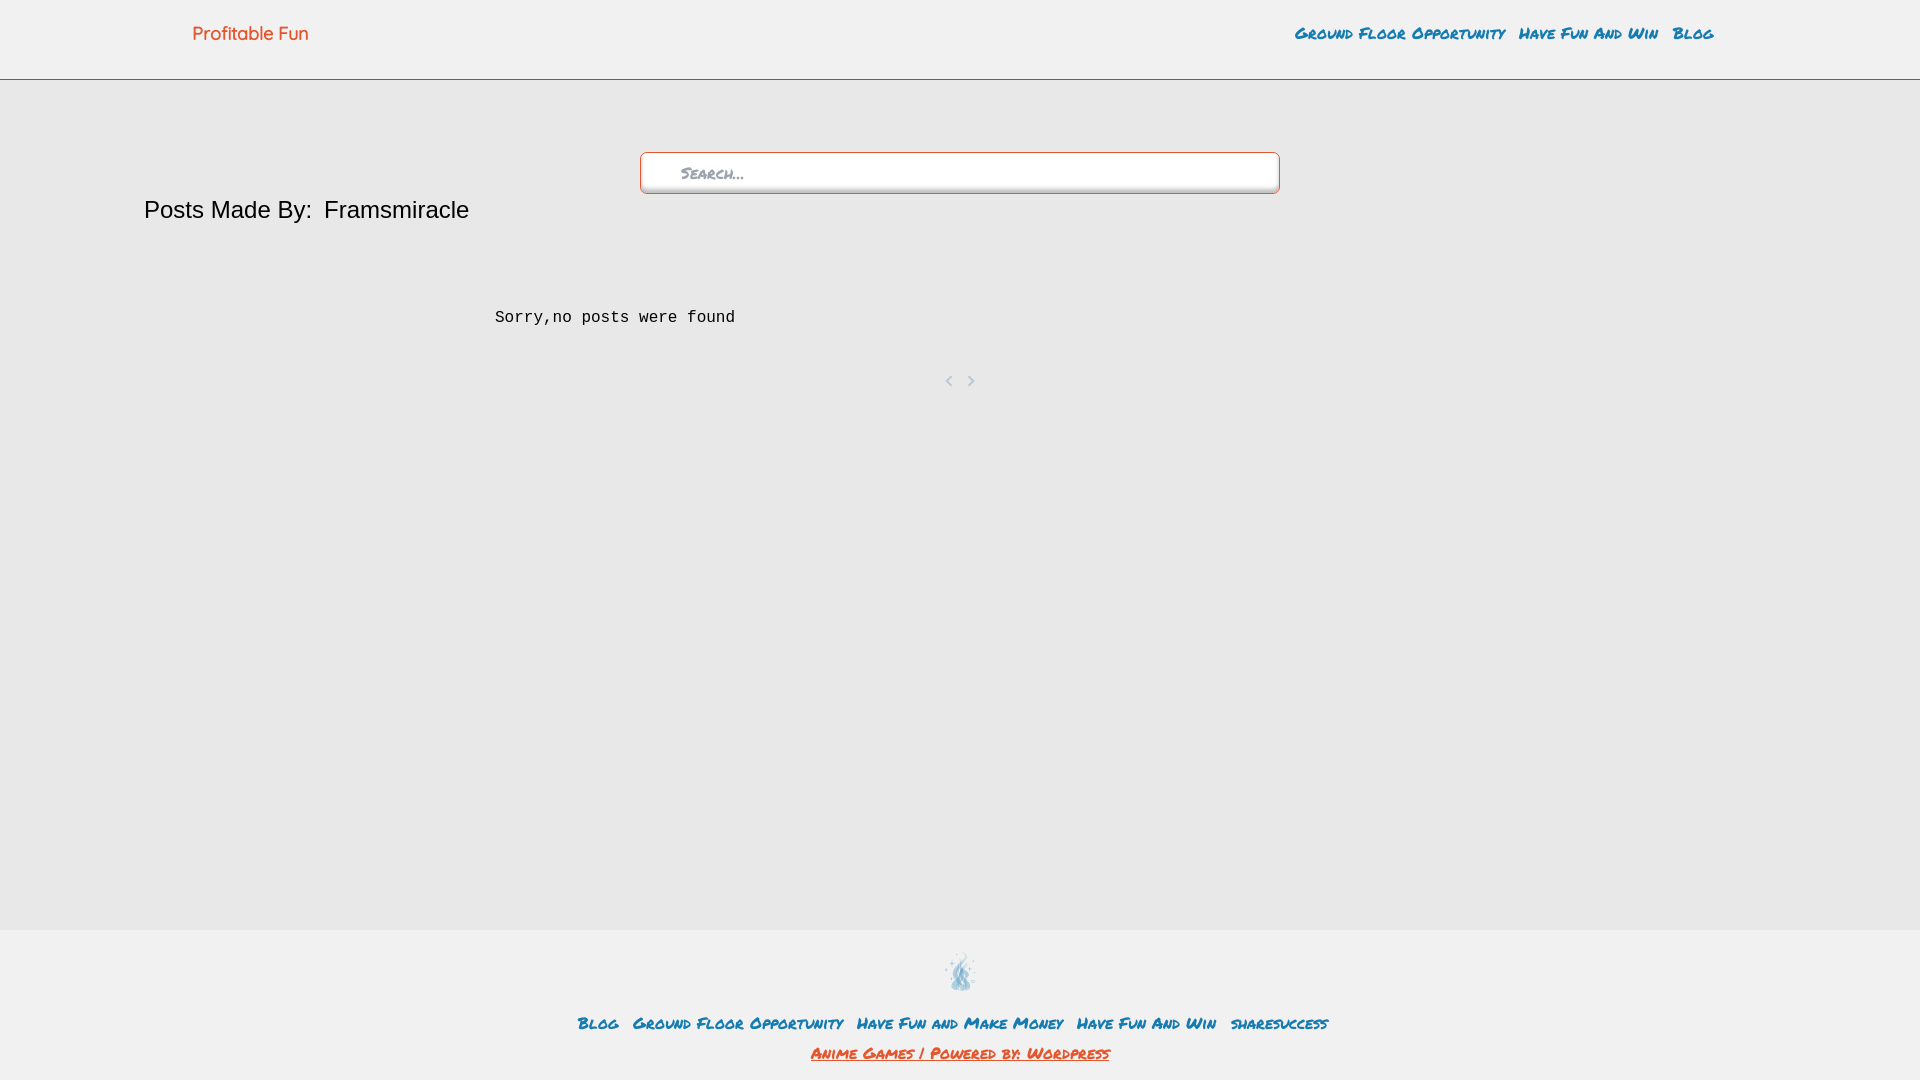 This screenshot has height=1080, width=1920. I want to click on Ground Floor Opportunity, so click(1400, 32).